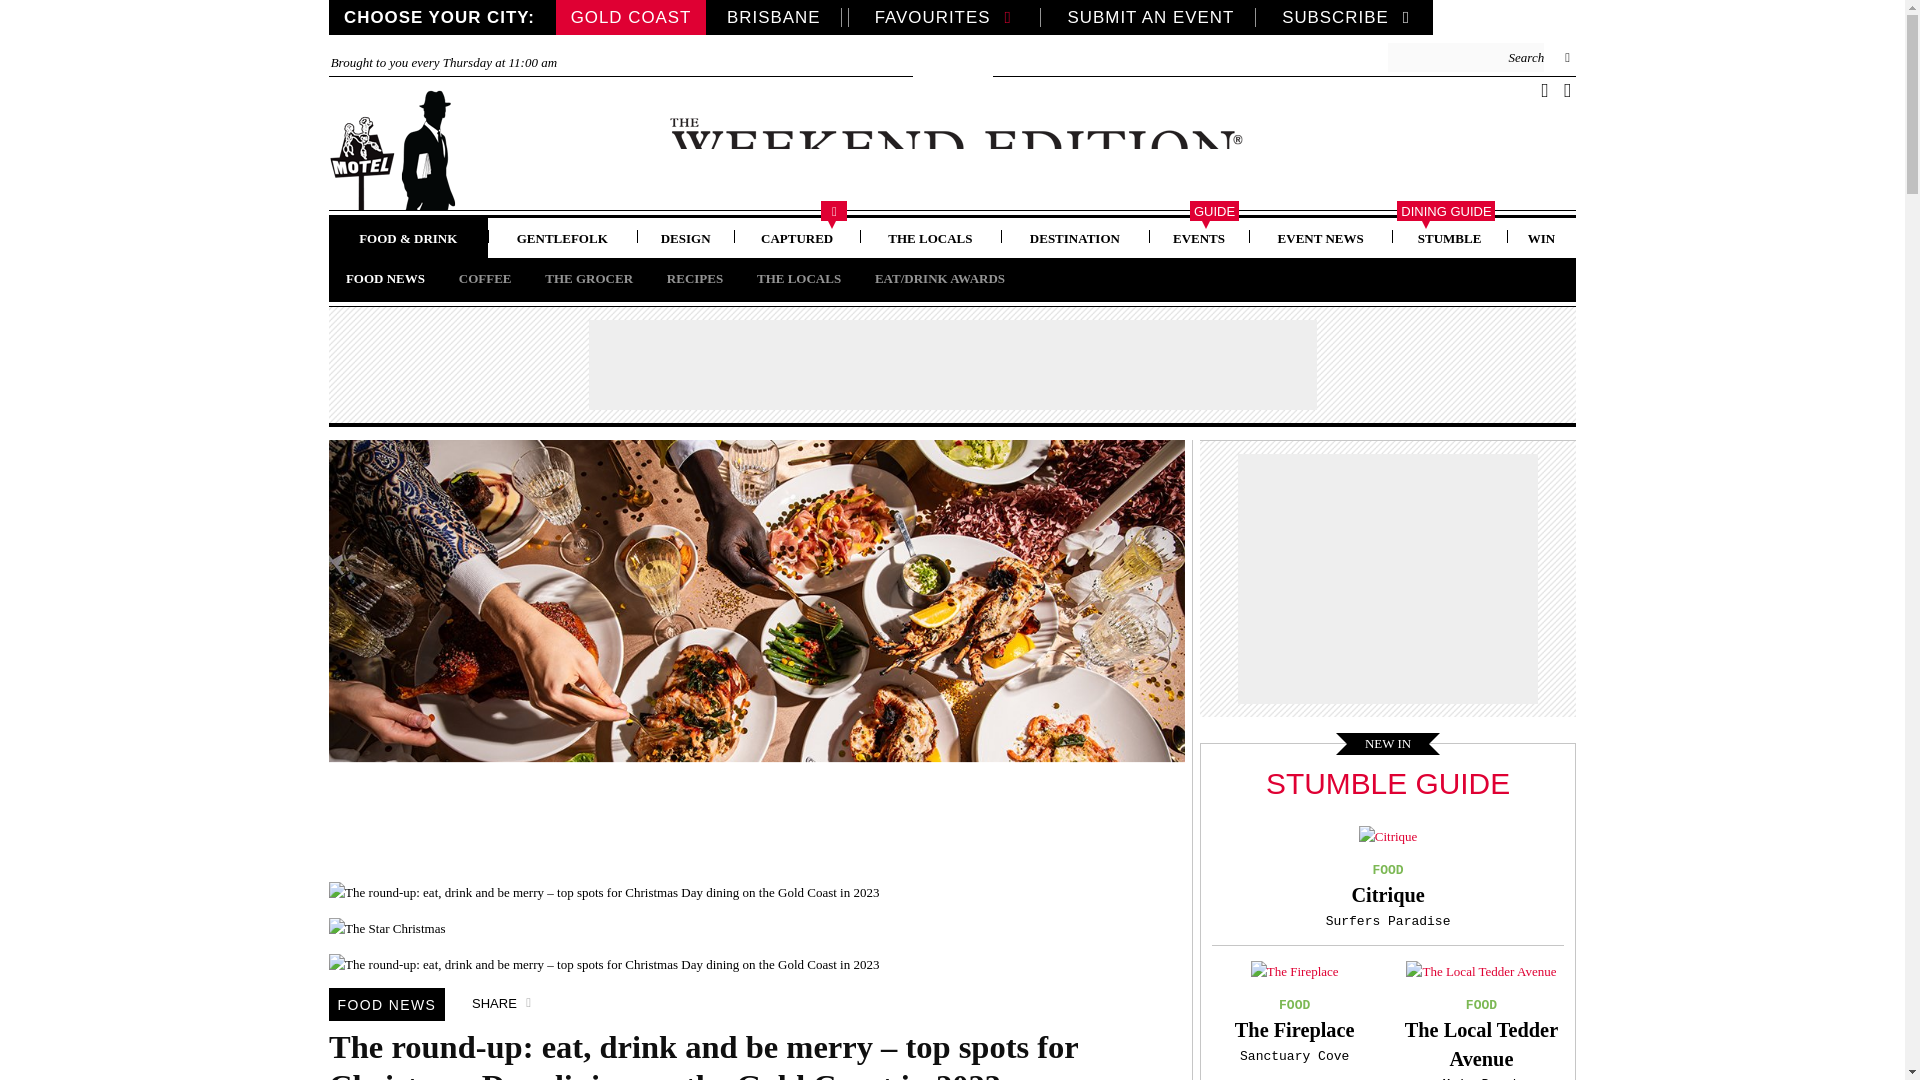 This screenshot has height=1080, width=1920. I want to click on FOOD NEWS, so click(386, 1004).